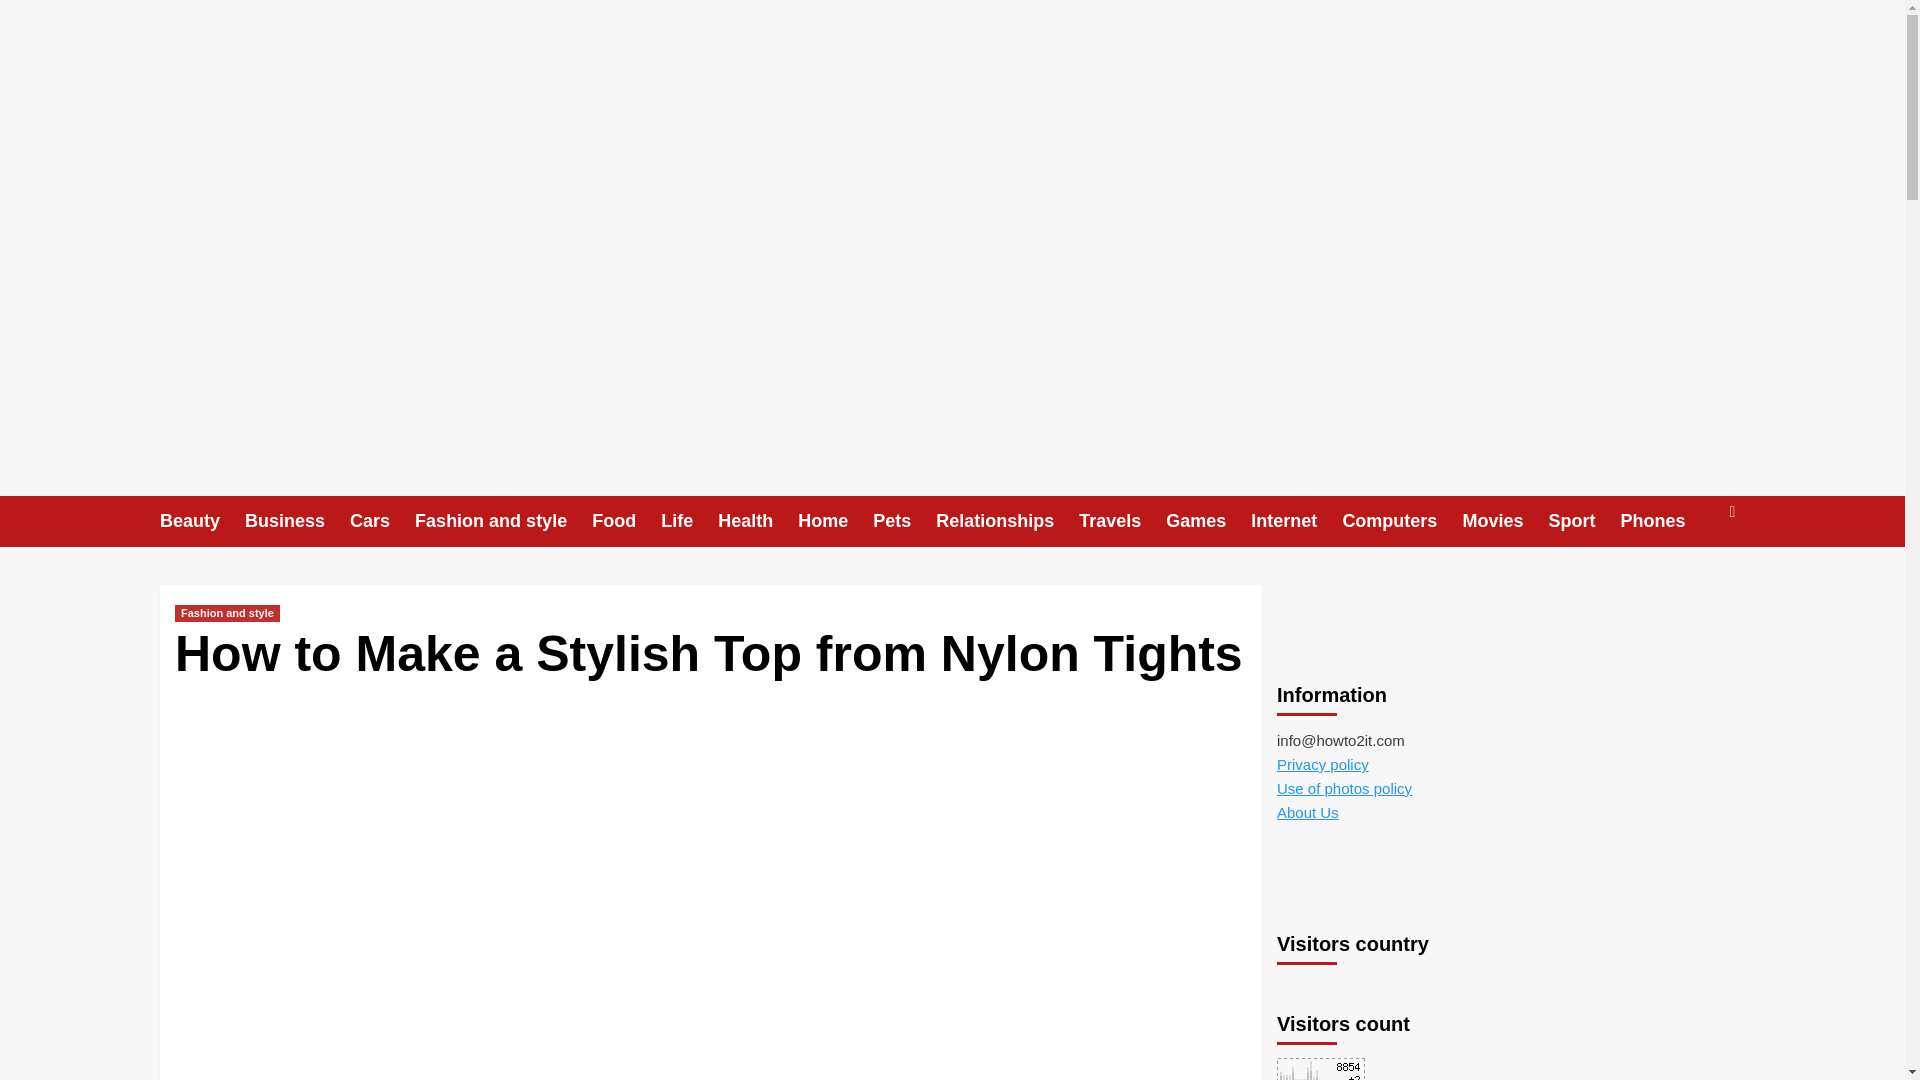 Image resolution: width=1920 pixels, height=1080 pixels. I want to click on Beauty, so click(202, 520).